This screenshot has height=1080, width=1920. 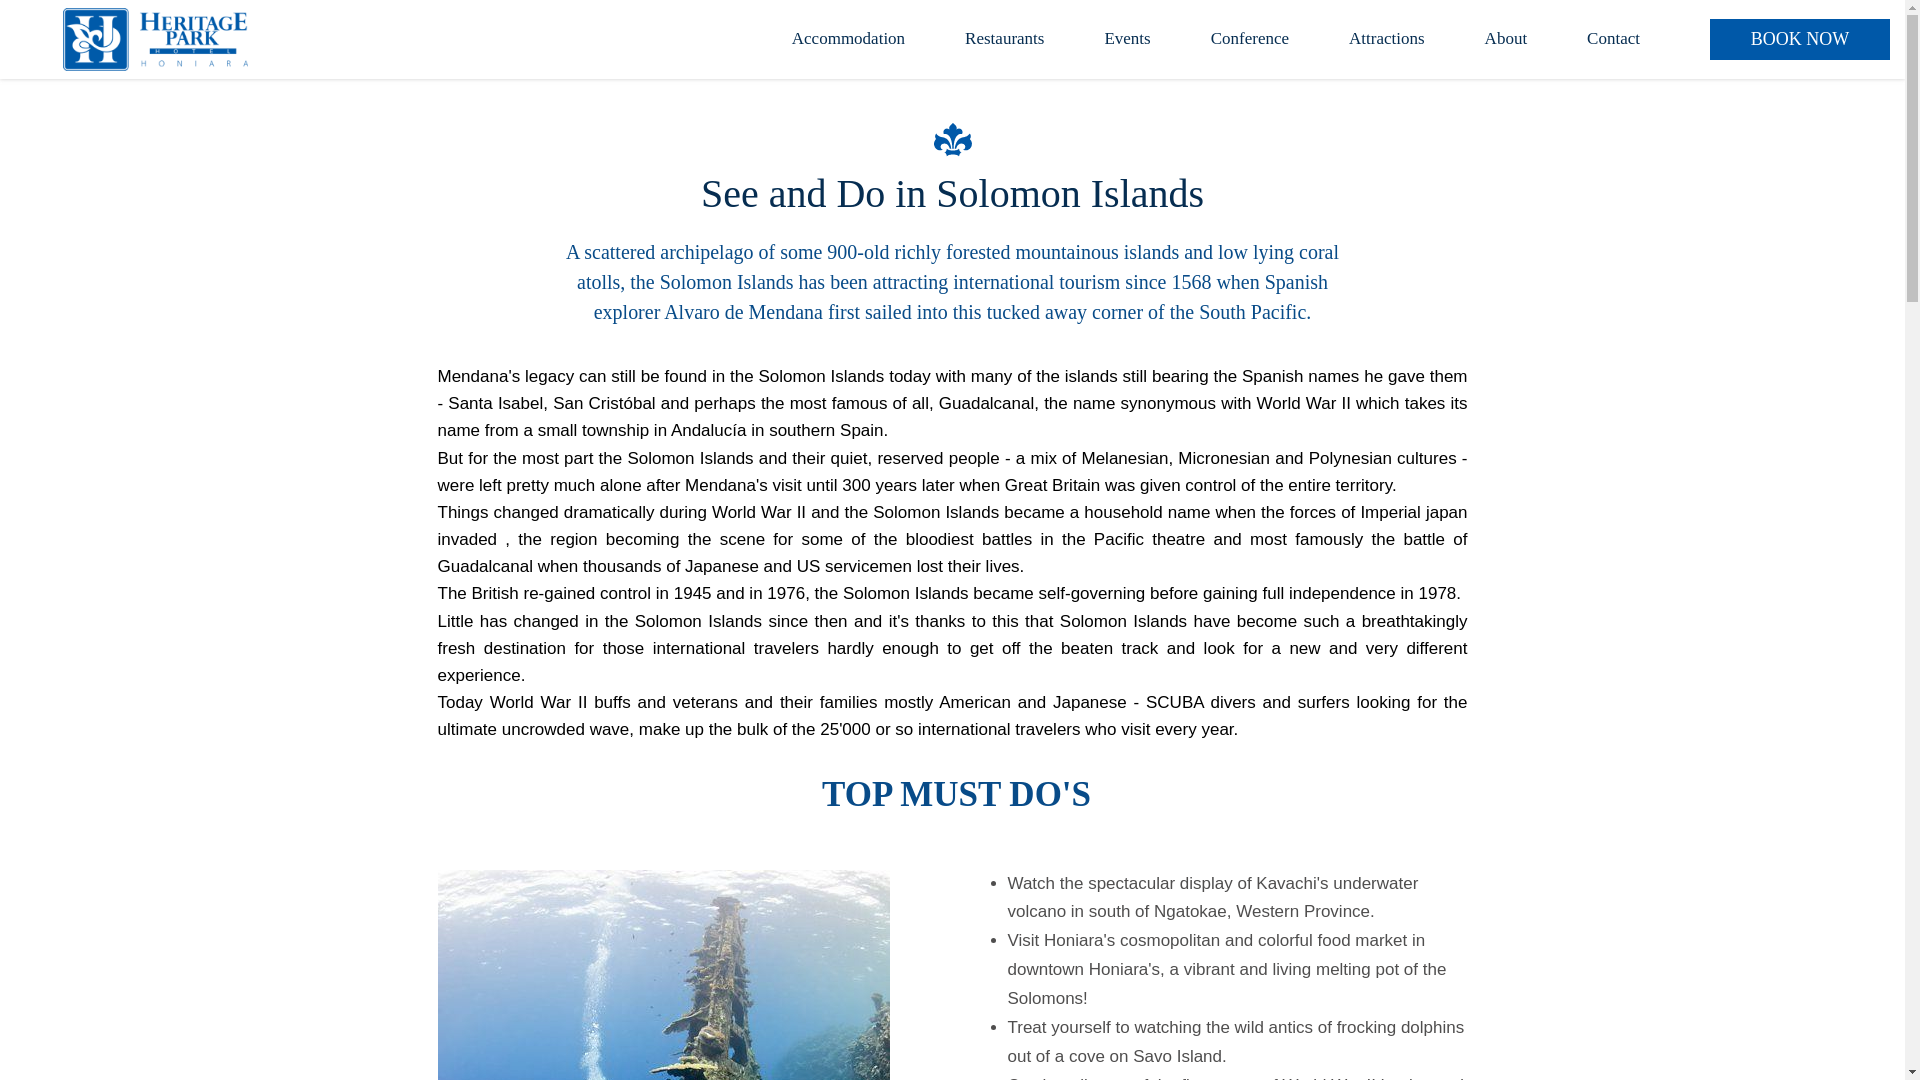 What do you see at coordinates (1800, 40) in the screenshot?
I see `BOOK NOW` at bounding box center [1800, 40].